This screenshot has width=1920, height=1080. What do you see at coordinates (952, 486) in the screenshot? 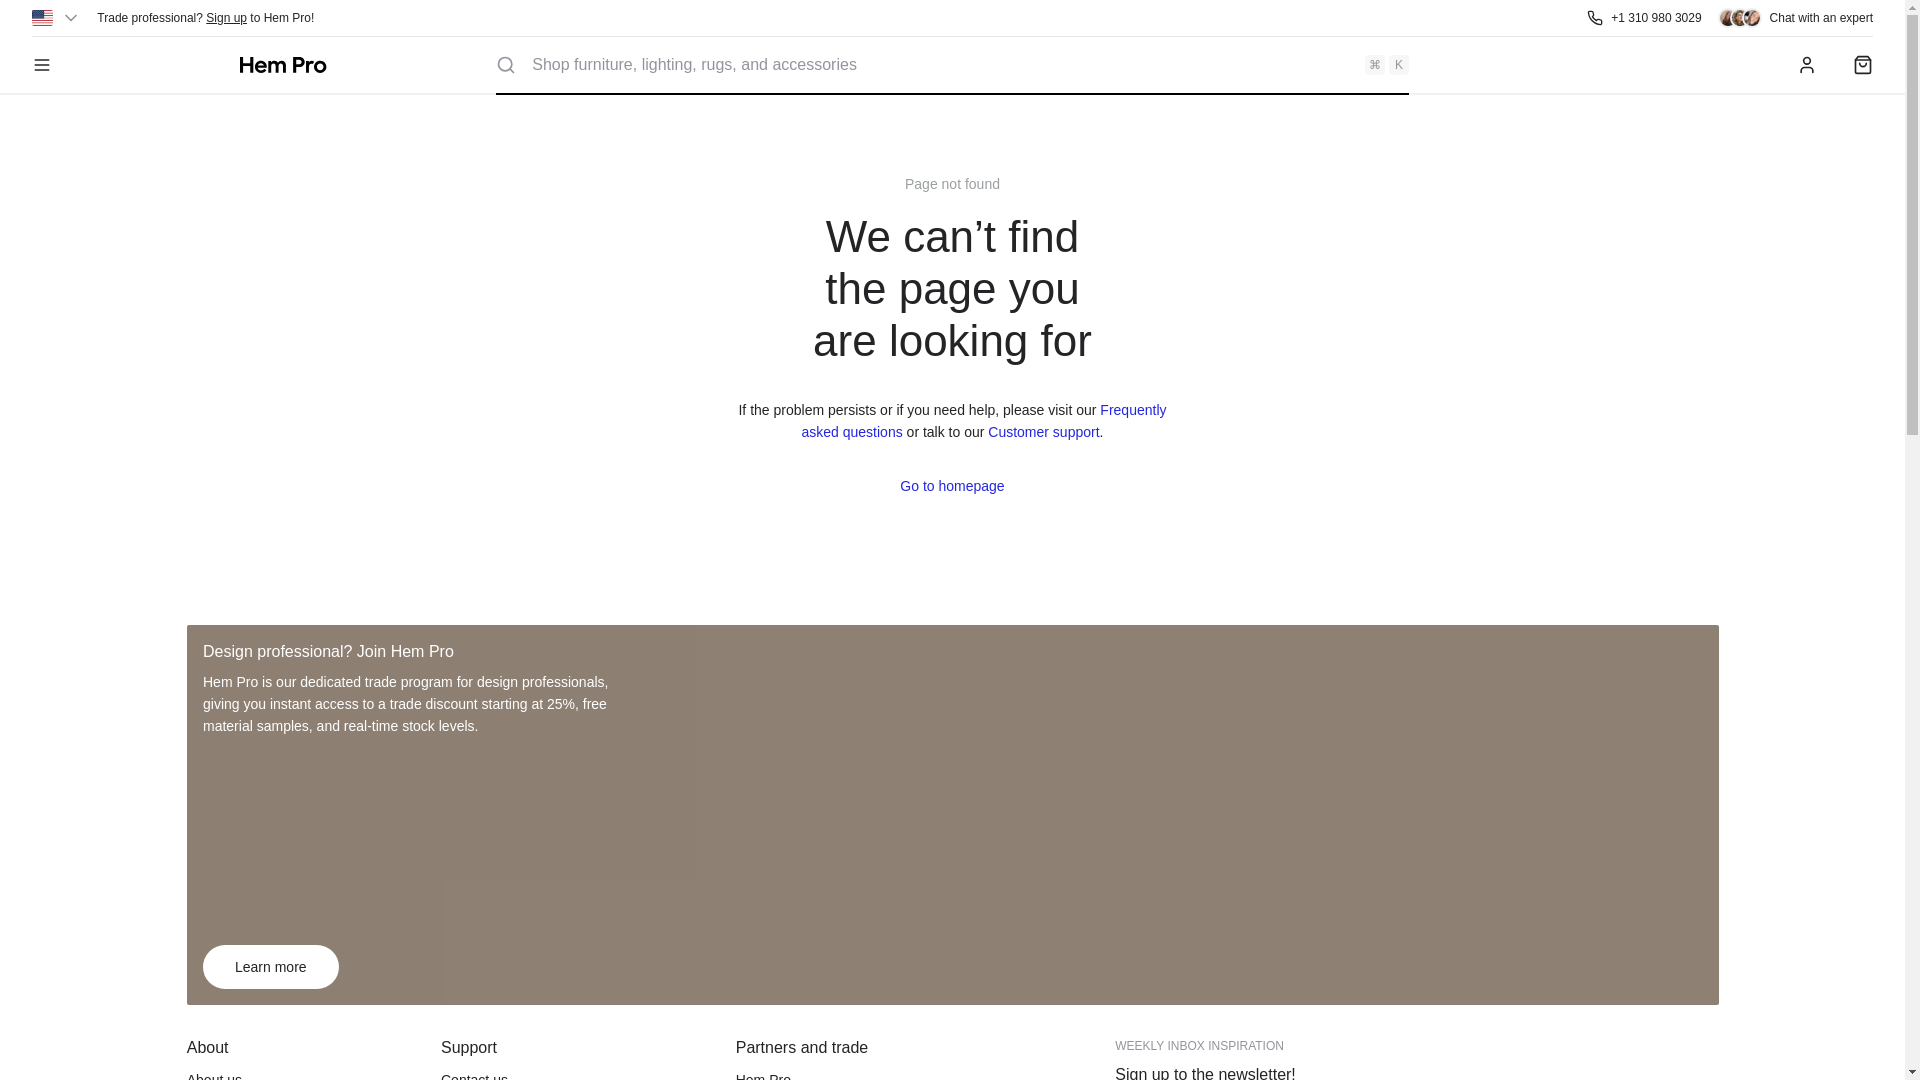
I see `Go to homepage` at bounding box center [952, 486].